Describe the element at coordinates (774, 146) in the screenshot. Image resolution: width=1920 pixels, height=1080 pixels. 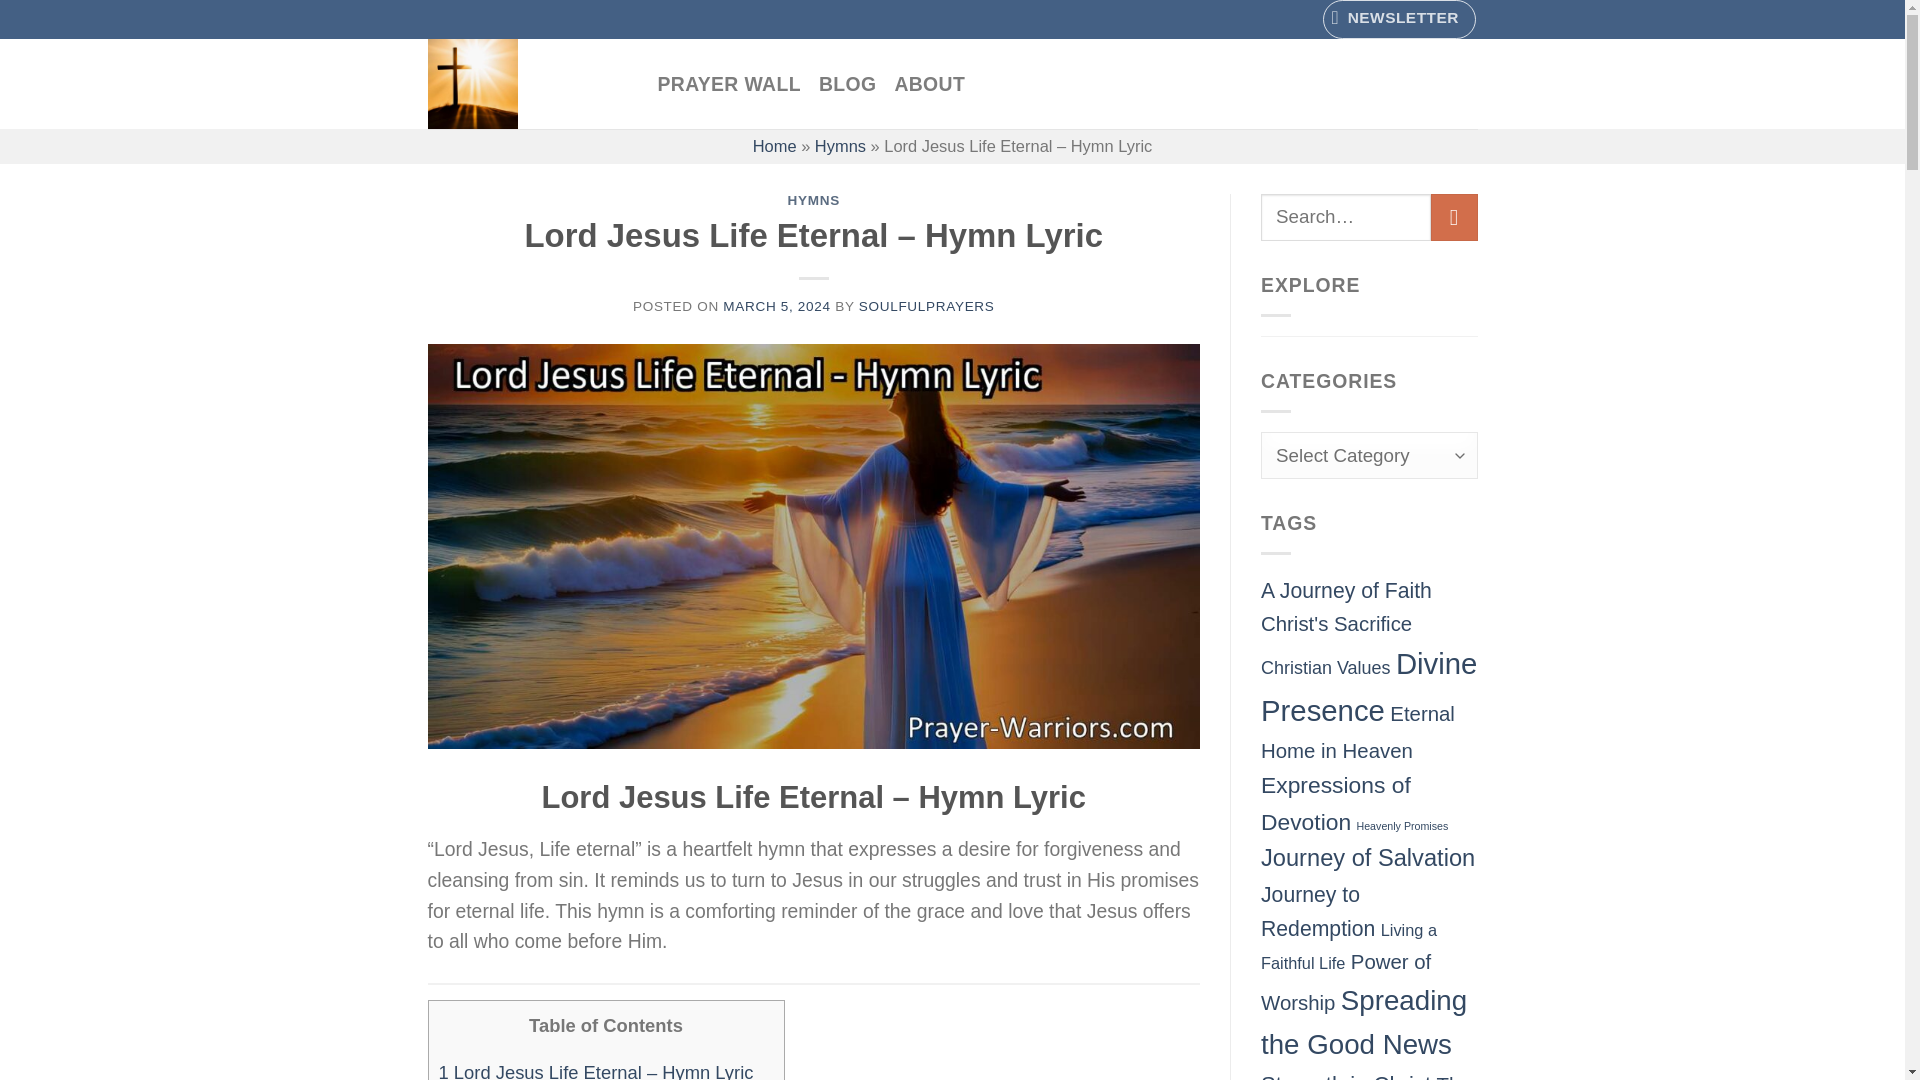
I see `Home` at that location.